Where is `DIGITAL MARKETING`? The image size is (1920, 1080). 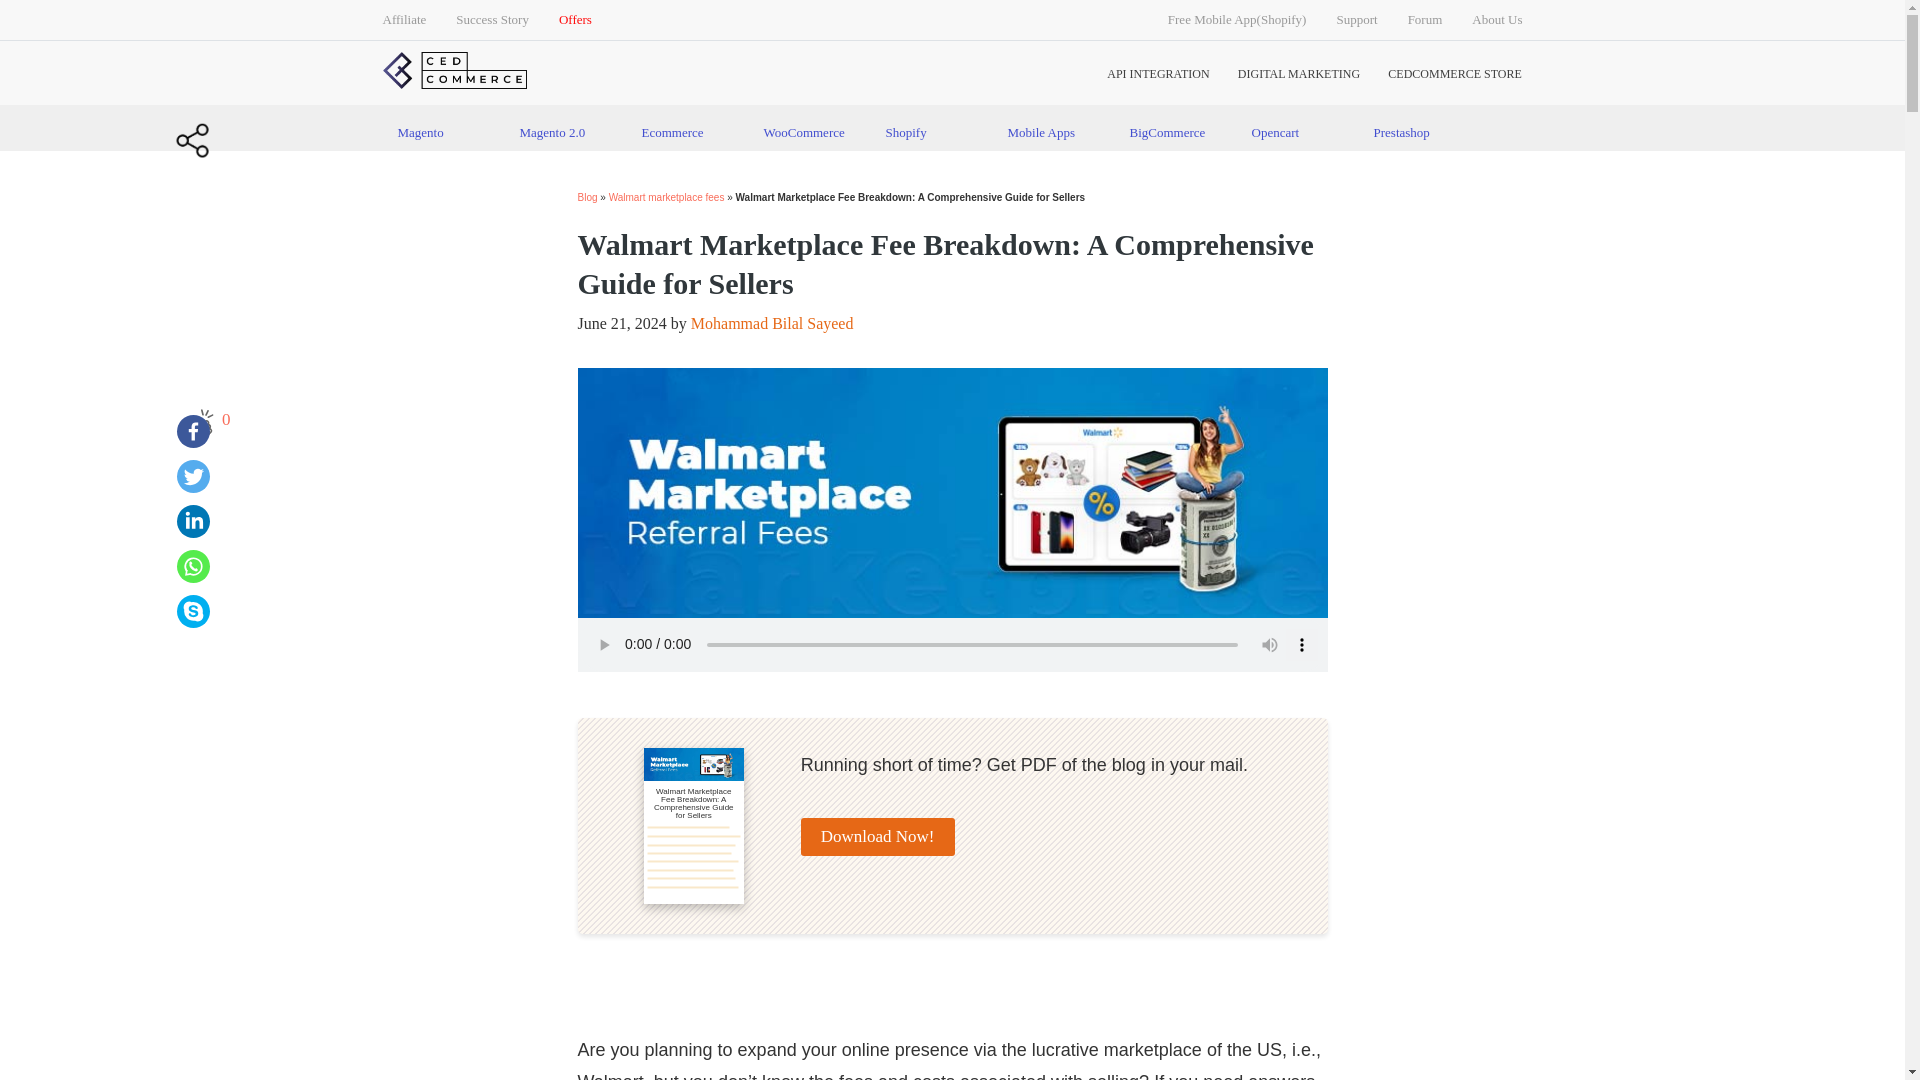 DIGITAL MARKETING is located at coordinates (1298, 74).